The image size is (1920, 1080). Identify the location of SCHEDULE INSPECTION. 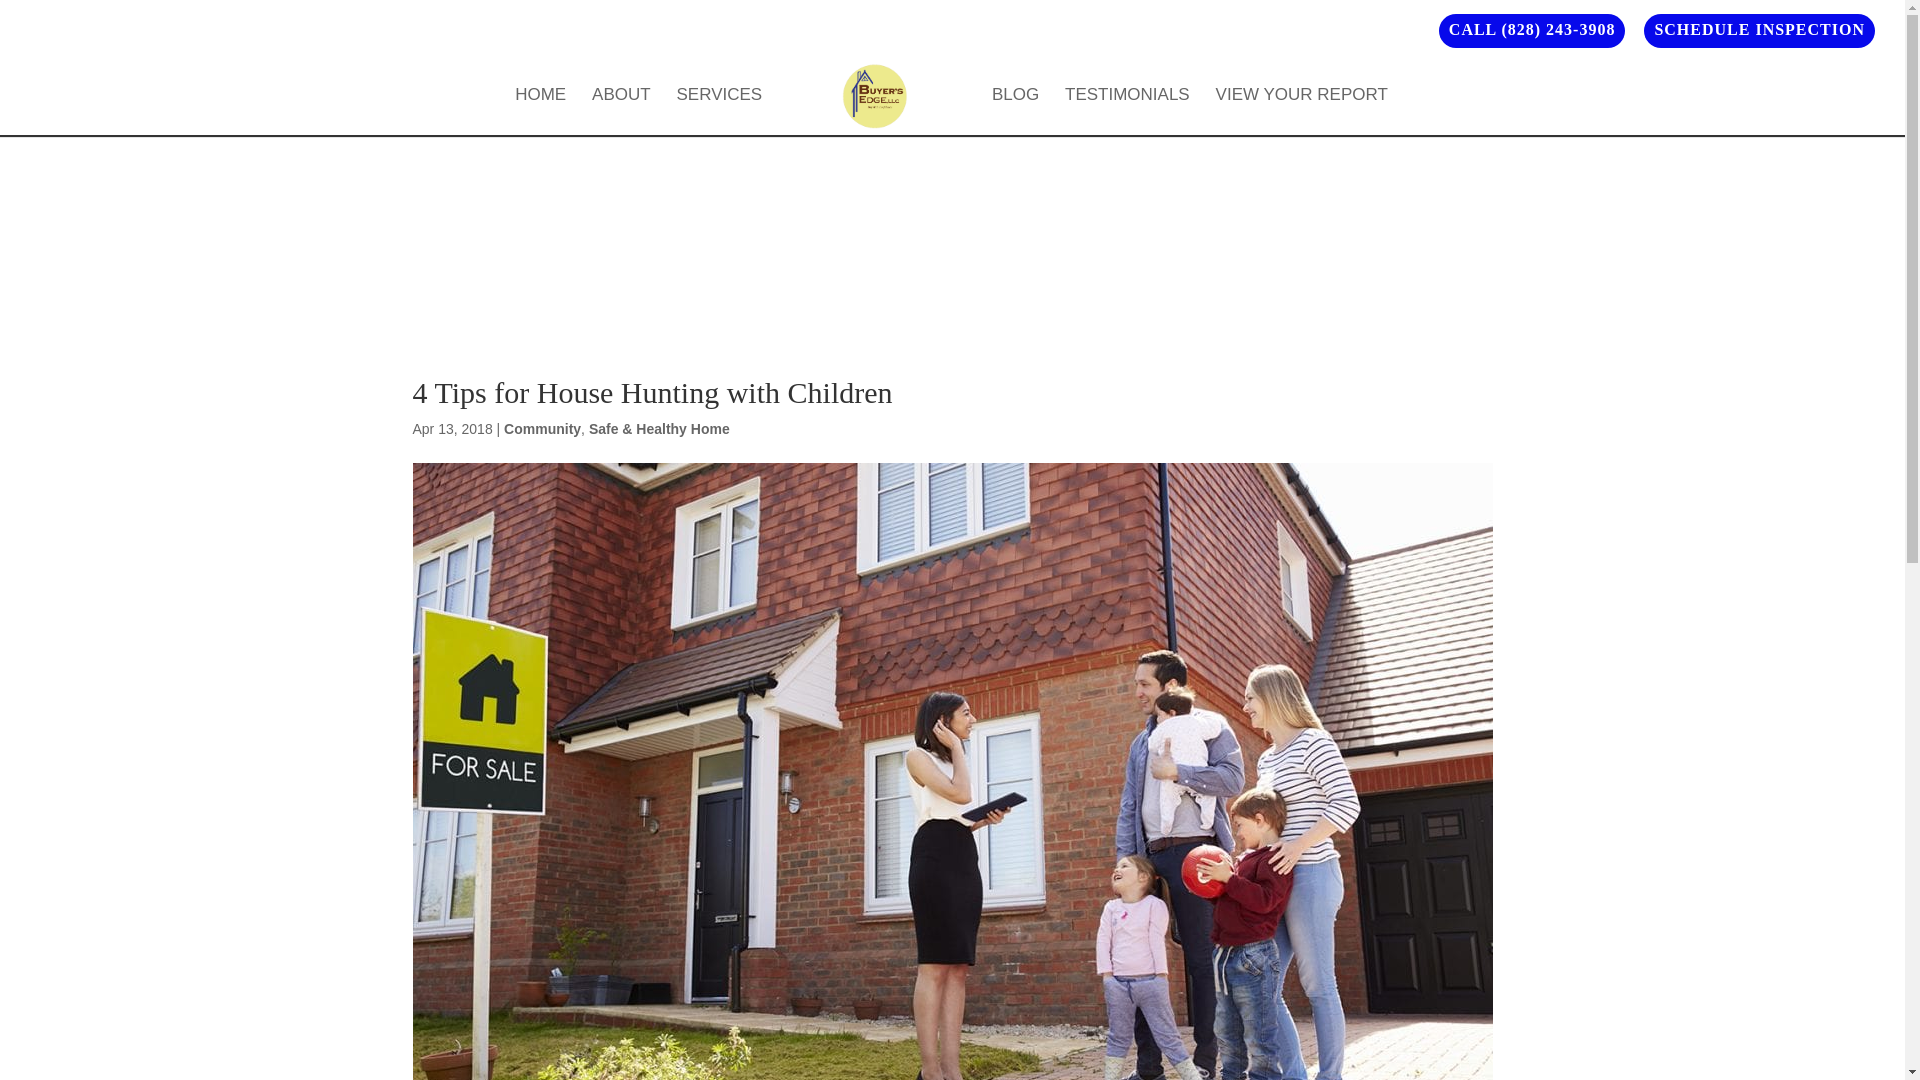
(1758, 35).